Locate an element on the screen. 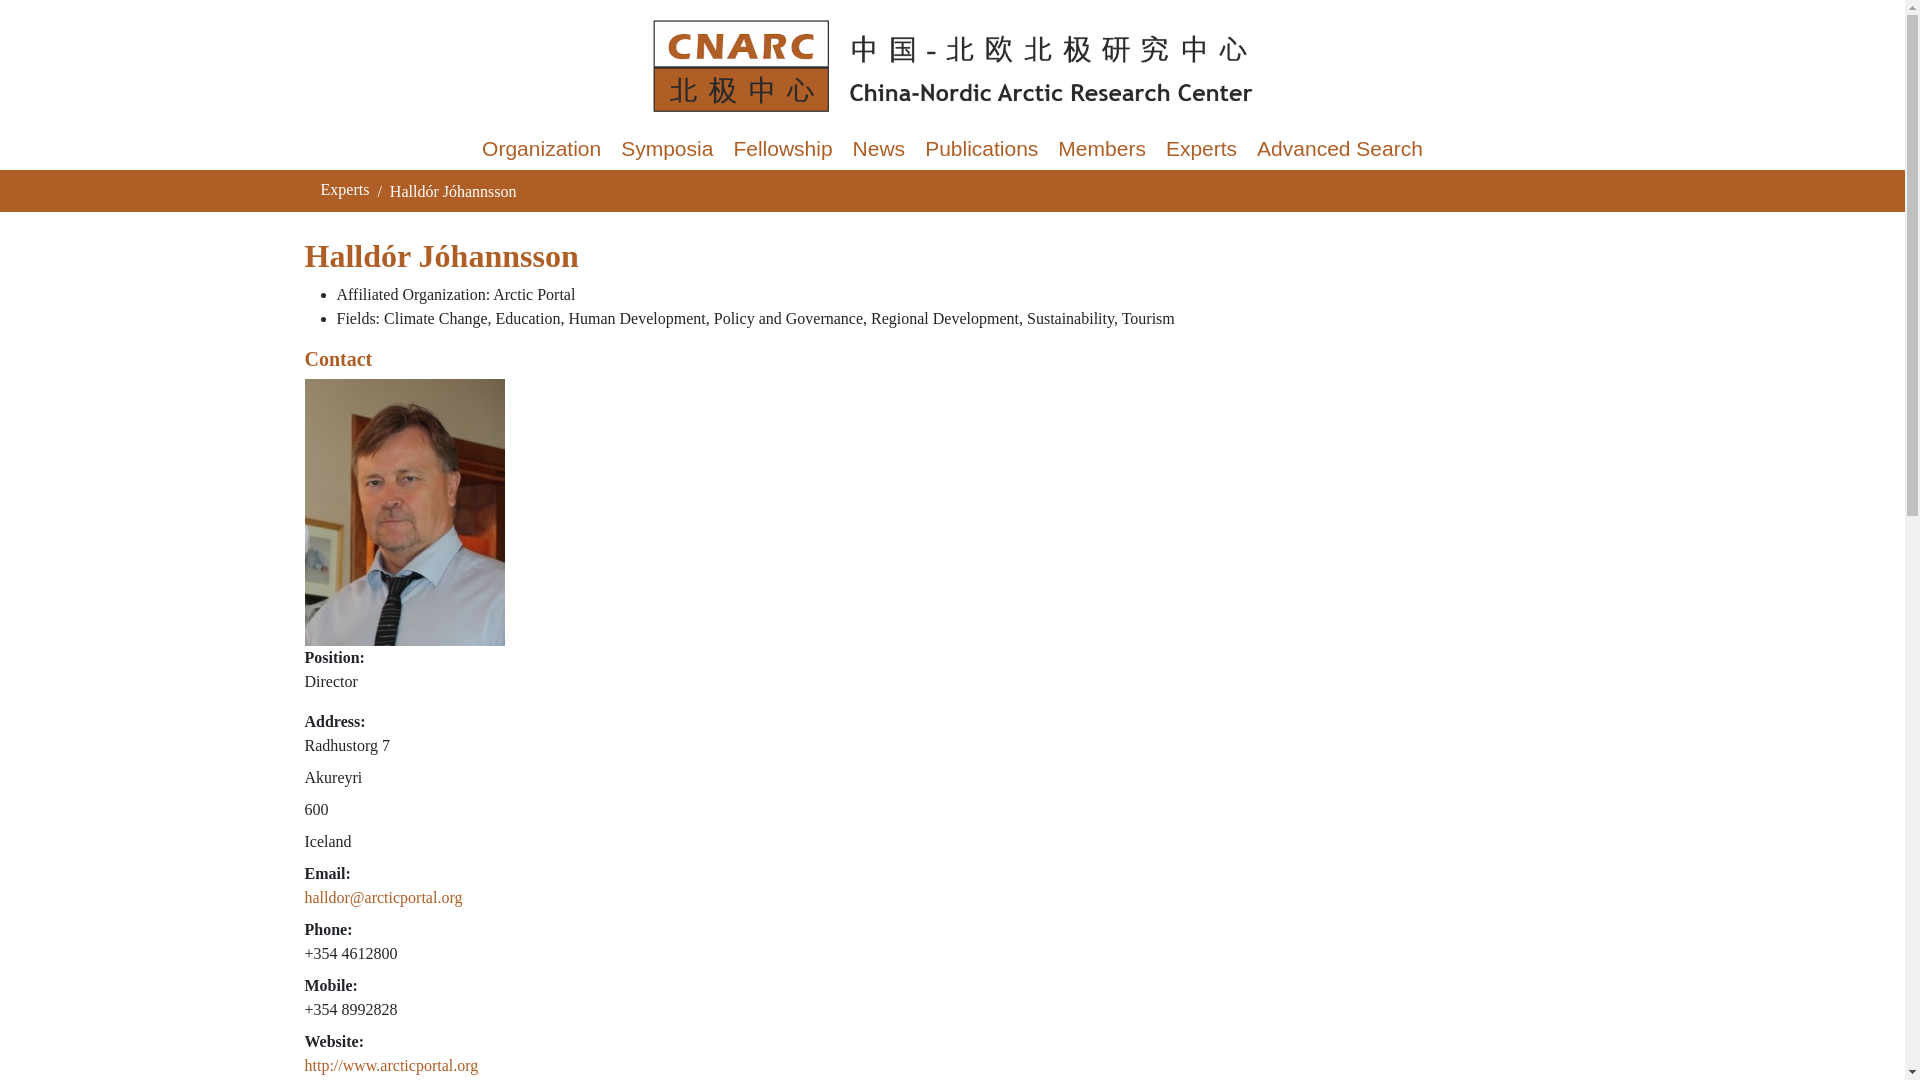 This screenshot has height=1080, width=1920. Advanced Search is located at coordinates (1339, 148).